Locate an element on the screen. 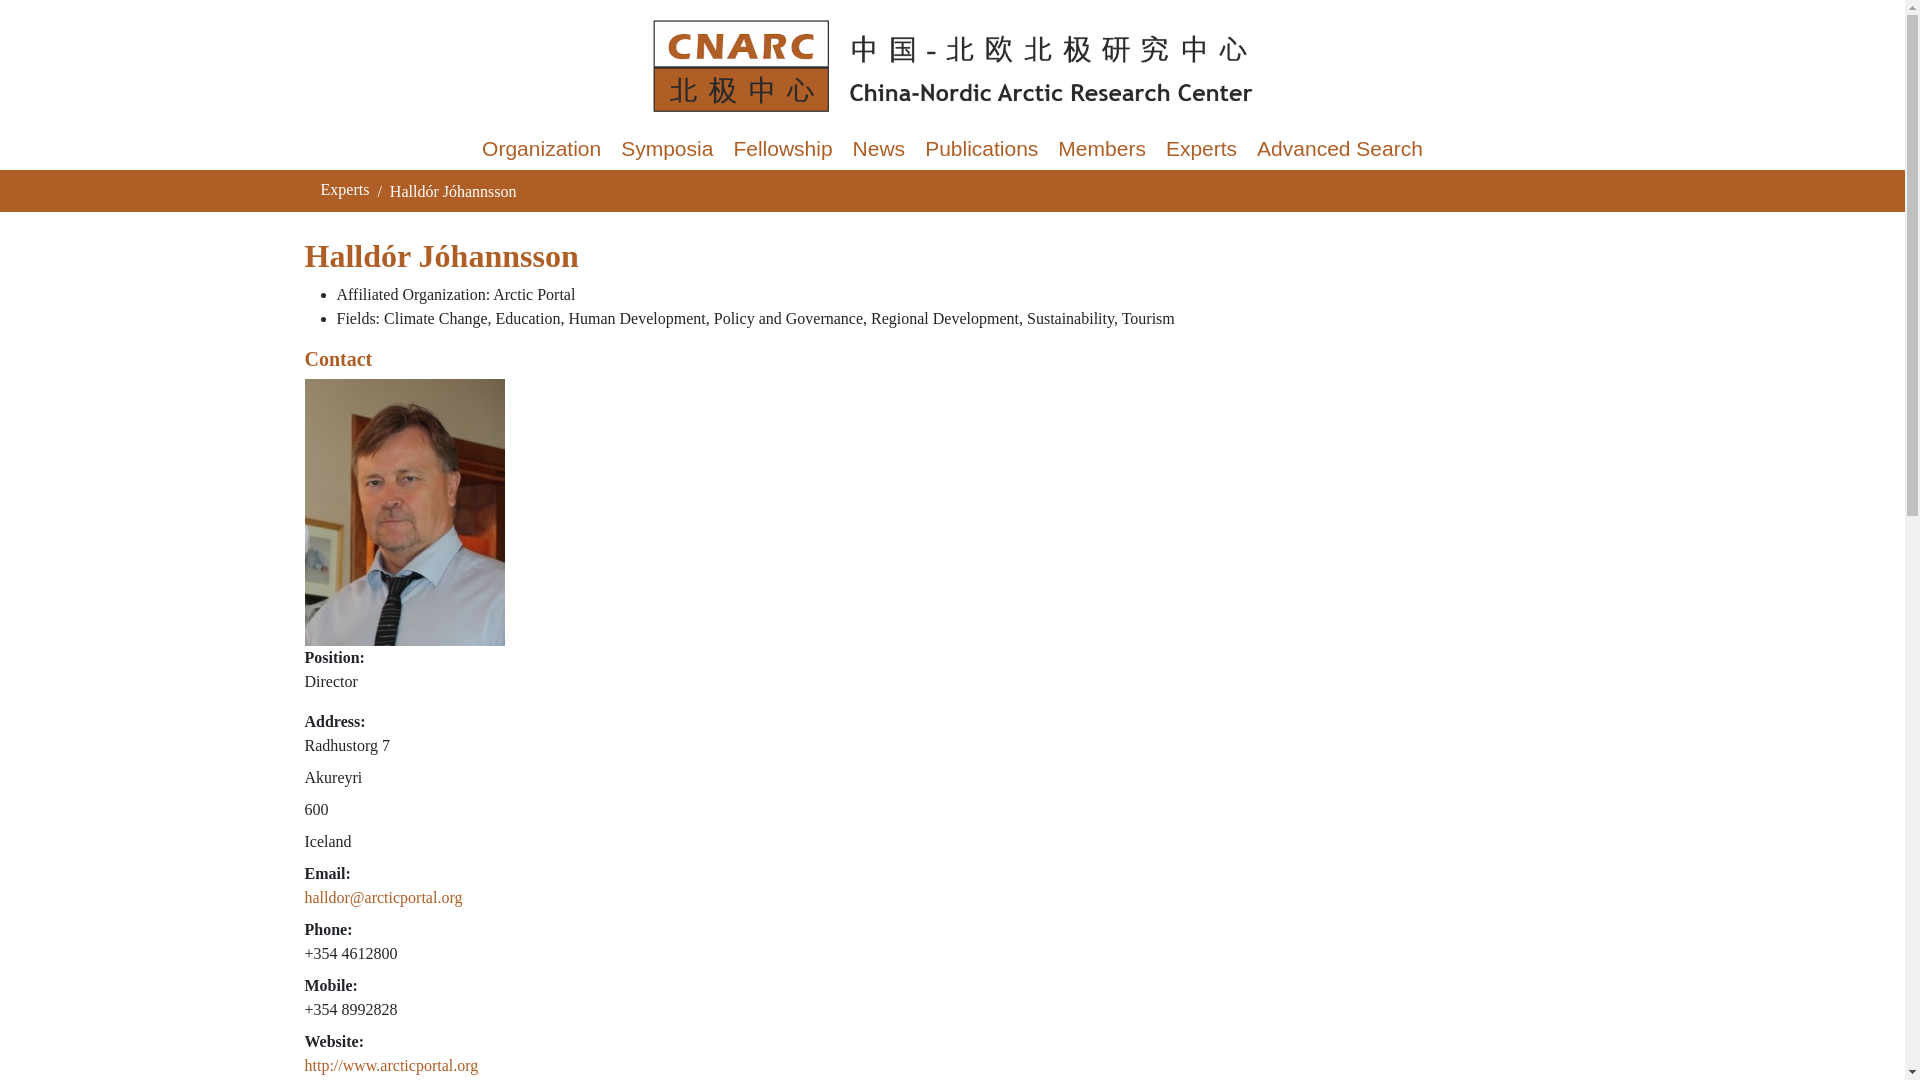 This screenshot has height=1080, width=1920. Advanced Search is located at coordinates (1339, 148).